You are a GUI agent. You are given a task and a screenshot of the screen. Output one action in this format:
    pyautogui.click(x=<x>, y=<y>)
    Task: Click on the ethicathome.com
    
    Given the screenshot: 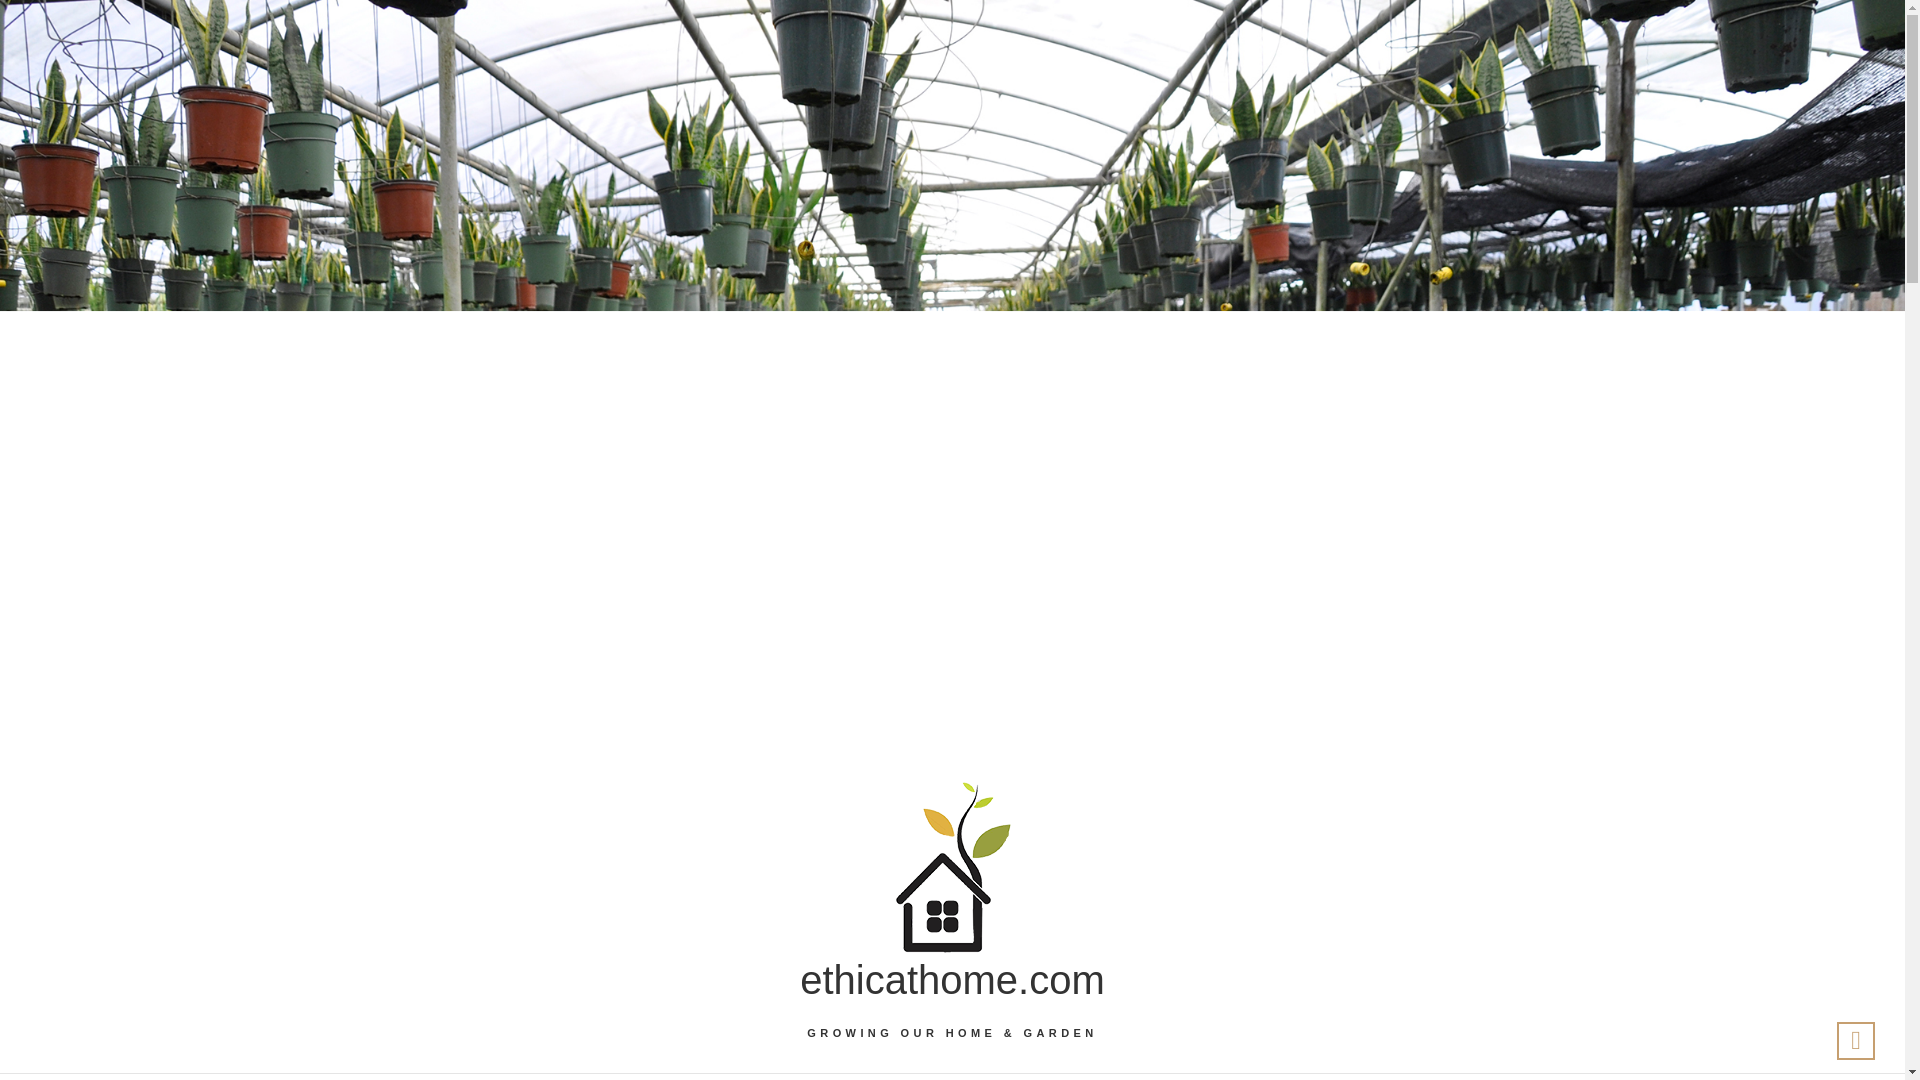 What is the action you would take?
    pyautogui.click(x=952, y=980)
    